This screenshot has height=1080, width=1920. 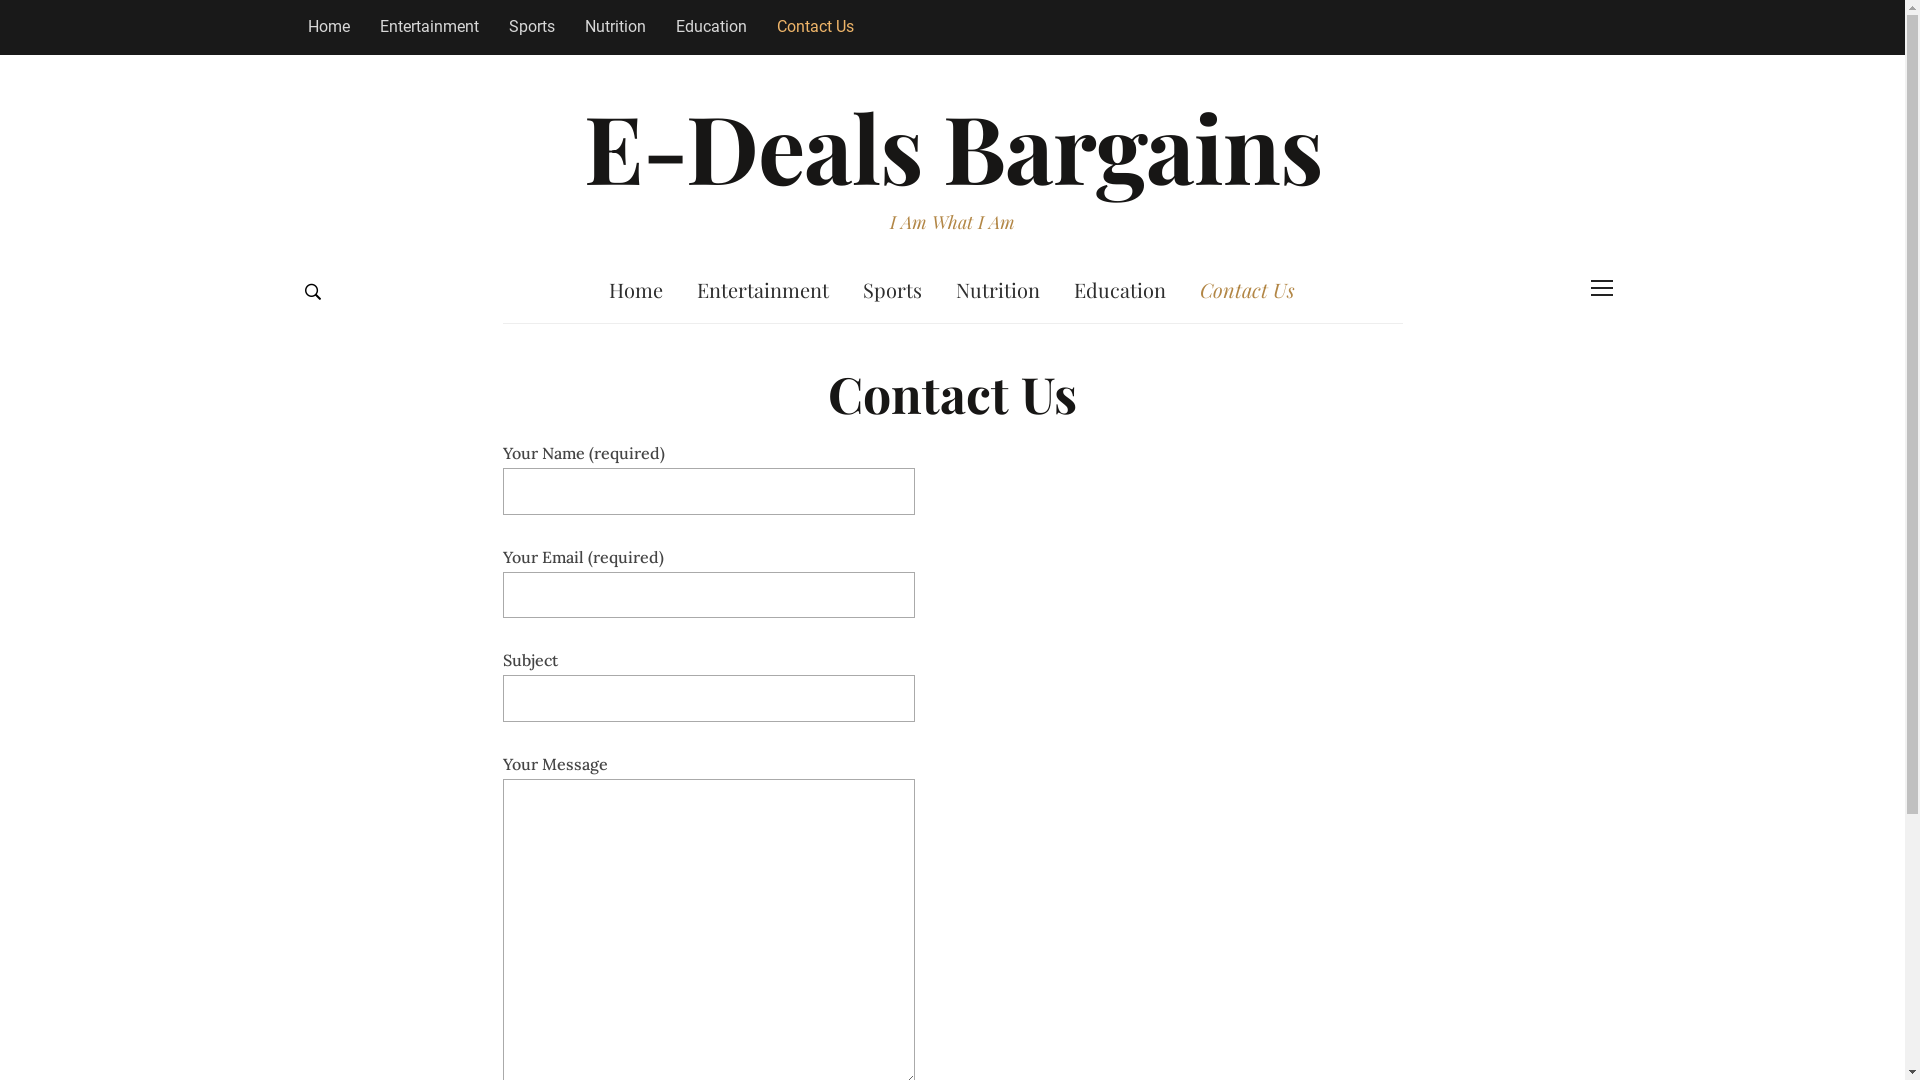 I want to click on Toggle sidebar & navigation, so click(x=1601, y=288).